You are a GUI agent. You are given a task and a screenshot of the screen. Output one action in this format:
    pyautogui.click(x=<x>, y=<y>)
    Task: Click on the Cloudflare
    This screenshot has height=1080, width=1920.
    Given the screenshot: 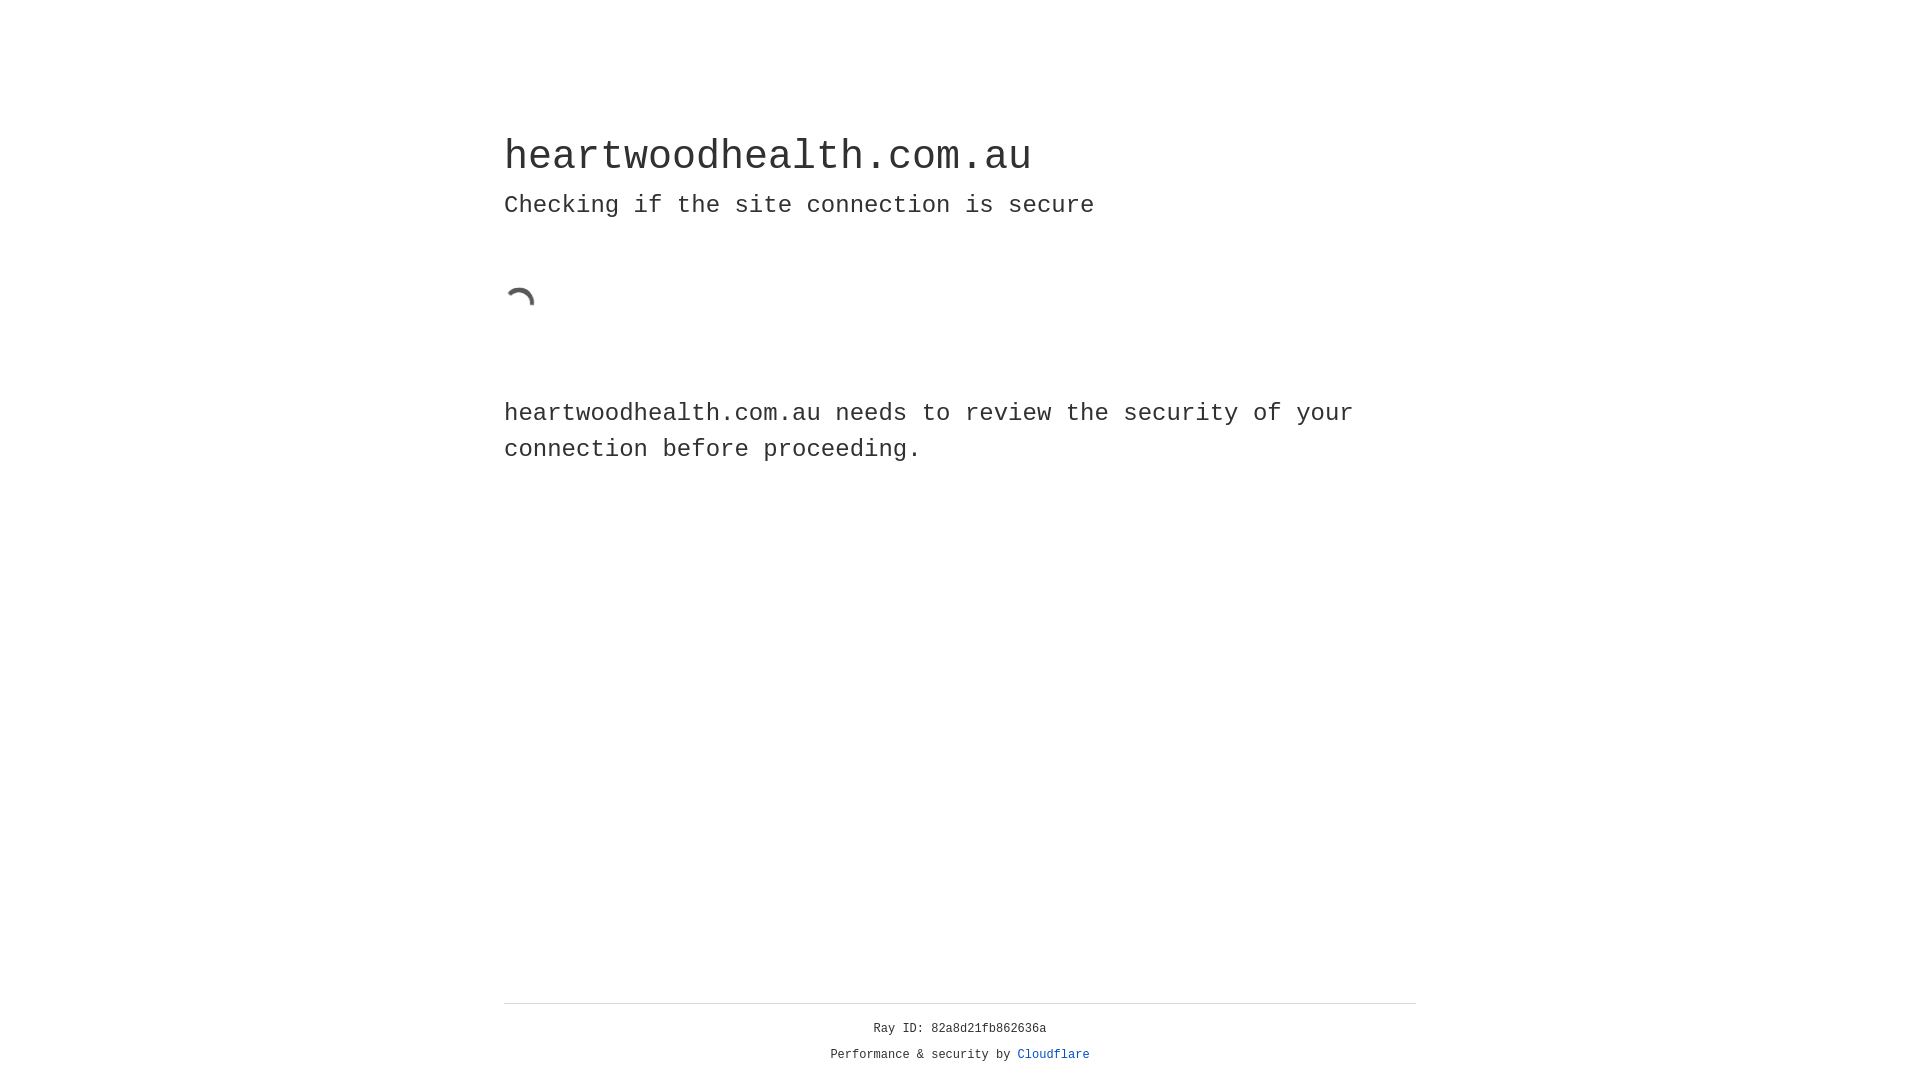 What is the action you would take?
    pyautogui.click(x=1054, y=1055)
    